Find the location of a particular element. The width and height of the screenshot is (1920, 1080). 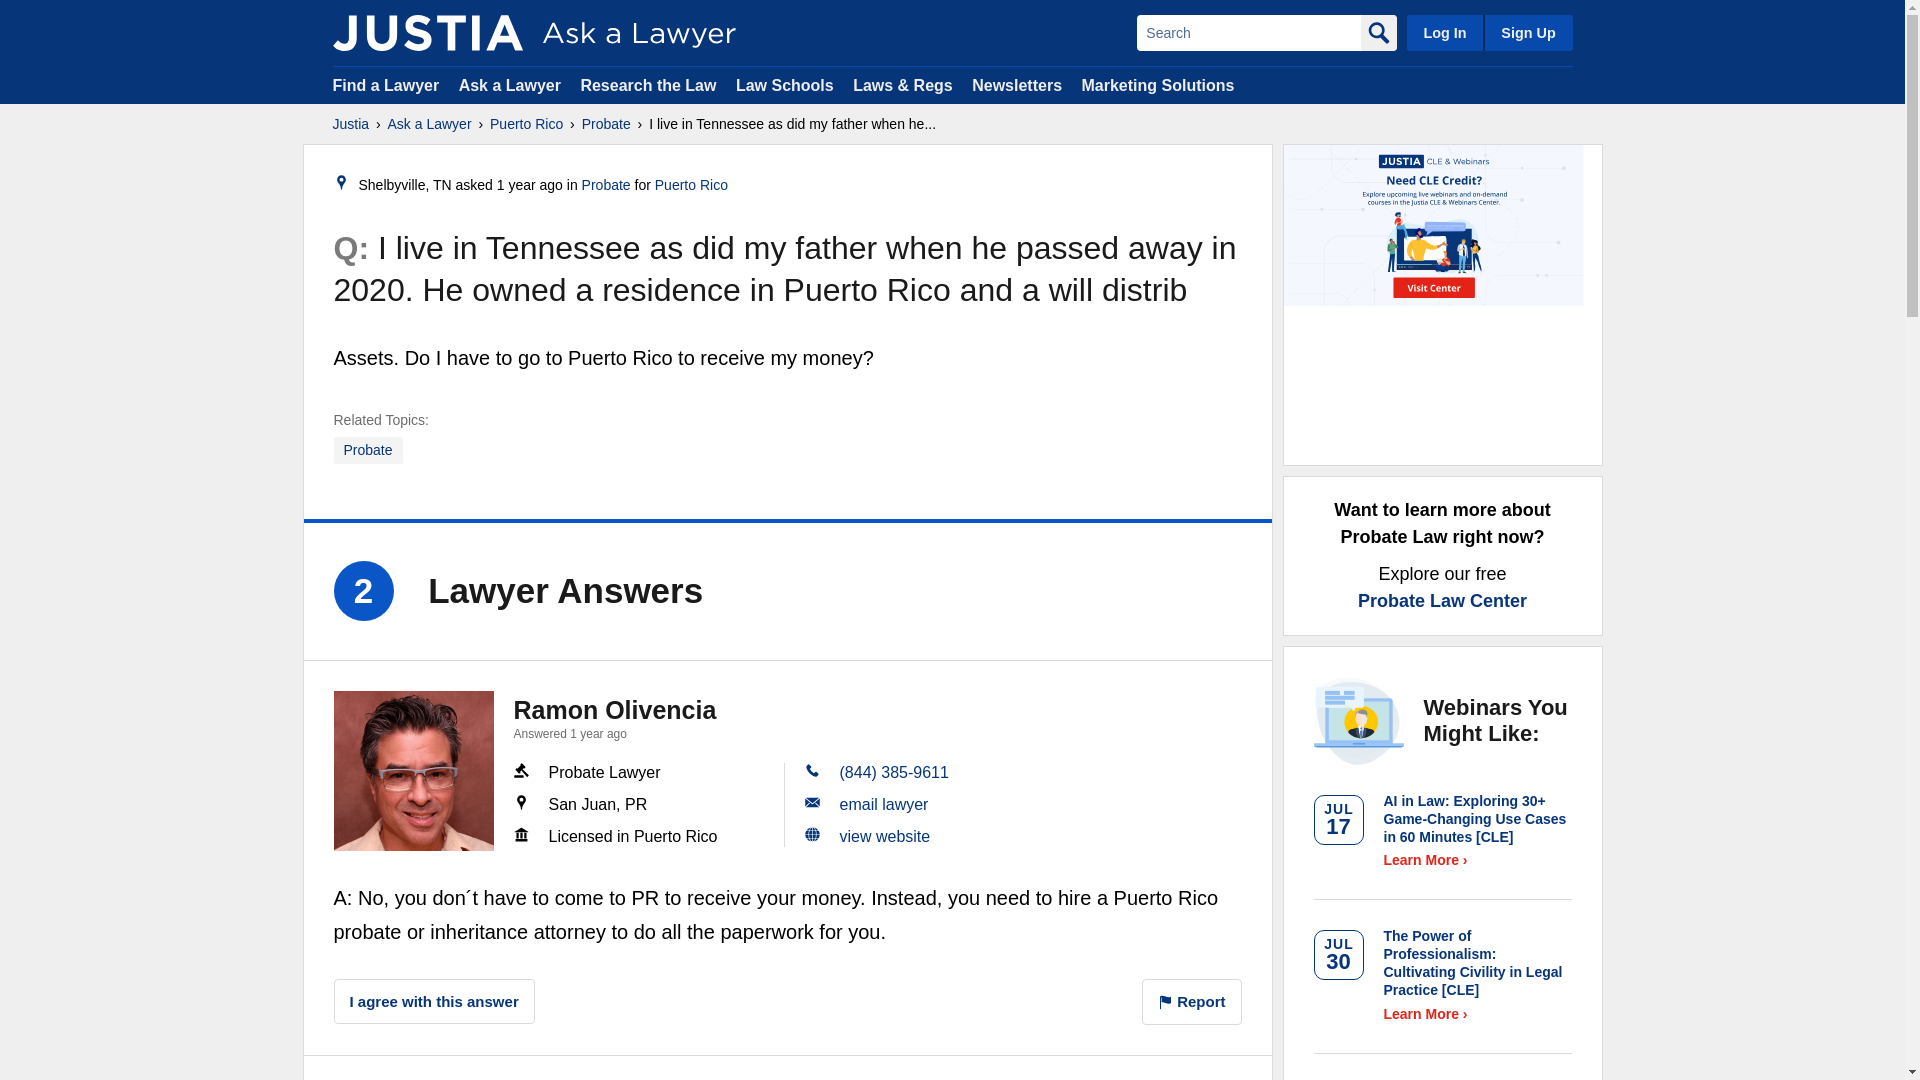

Justia is located at coordinates (427, 32).